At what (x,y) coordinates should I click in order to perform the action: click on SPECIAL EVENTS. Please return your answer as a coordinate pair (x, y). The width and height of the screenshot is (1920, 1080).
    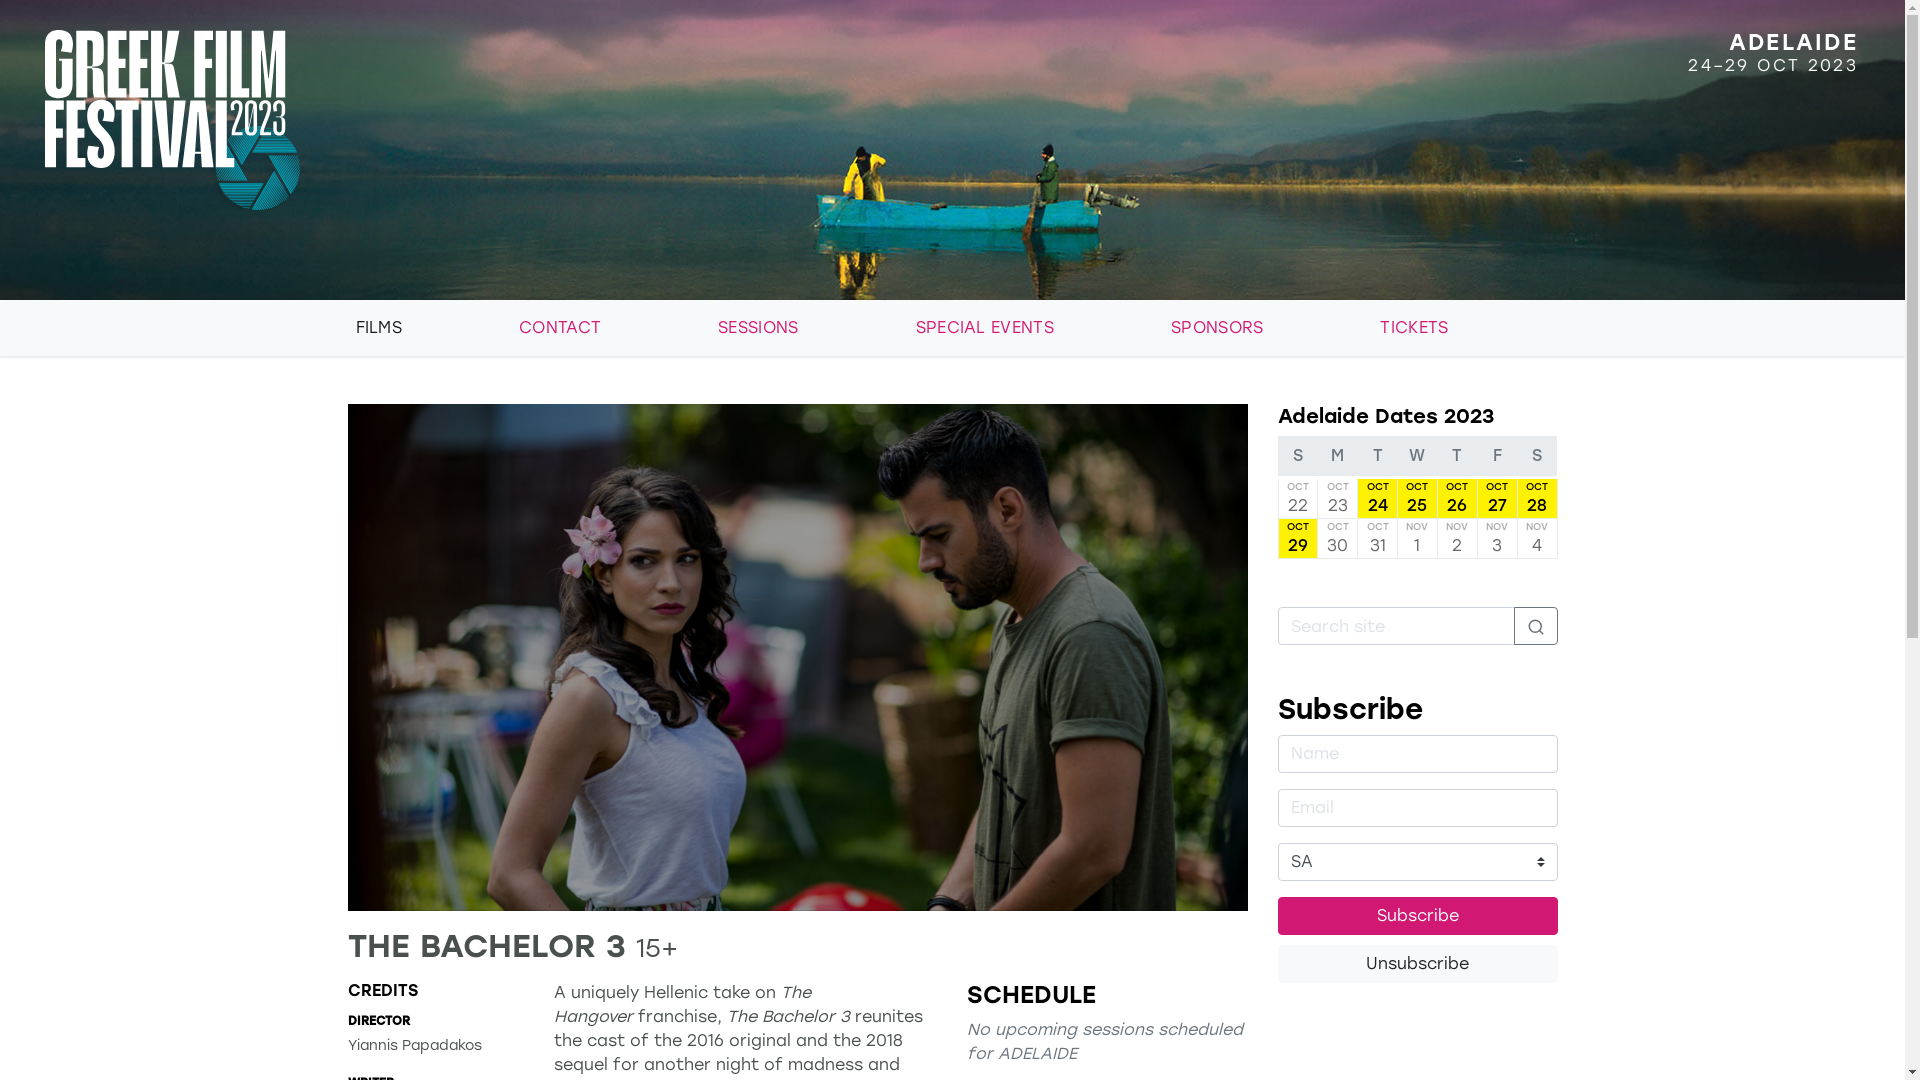
    Looking at the image, I should click on (1036, 328).